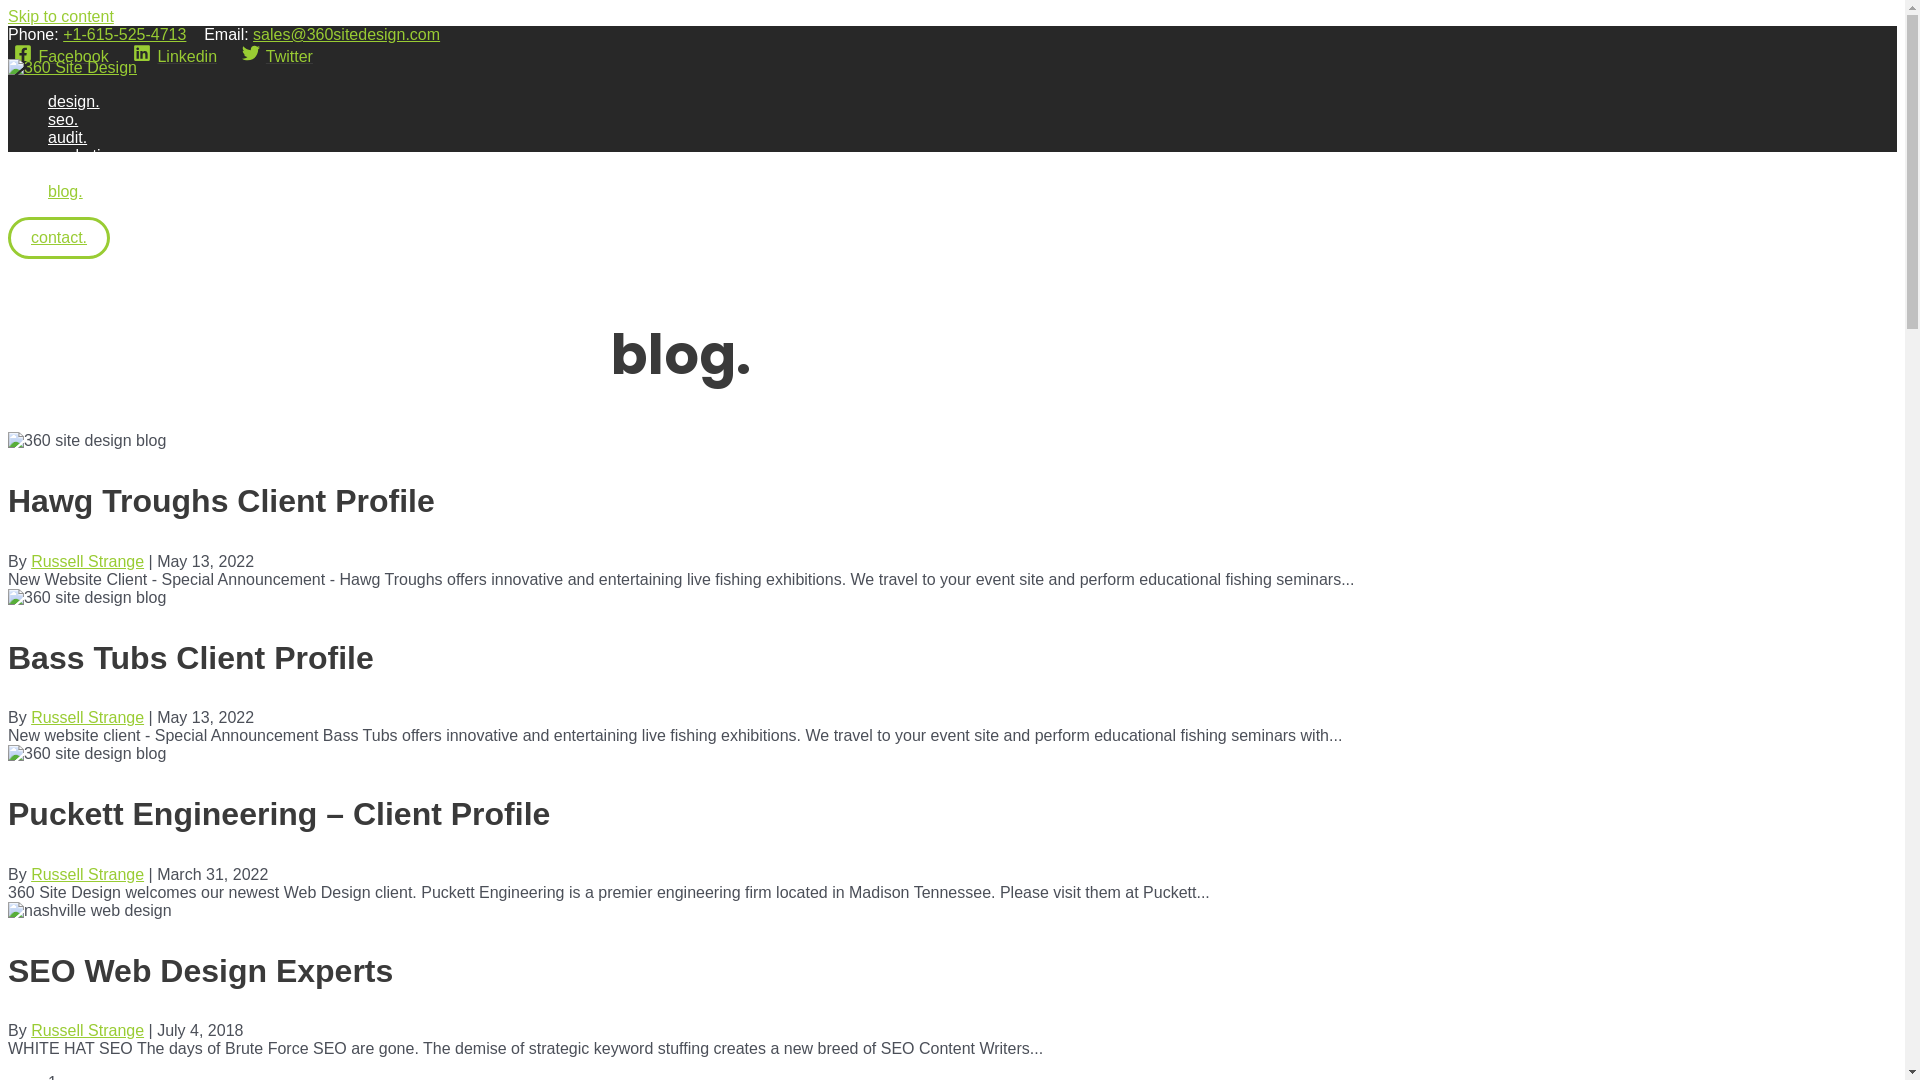  What do you see at coordinates (62, 56) in the screenshot?
I see `Facebook` at bounding box center [62, 56].